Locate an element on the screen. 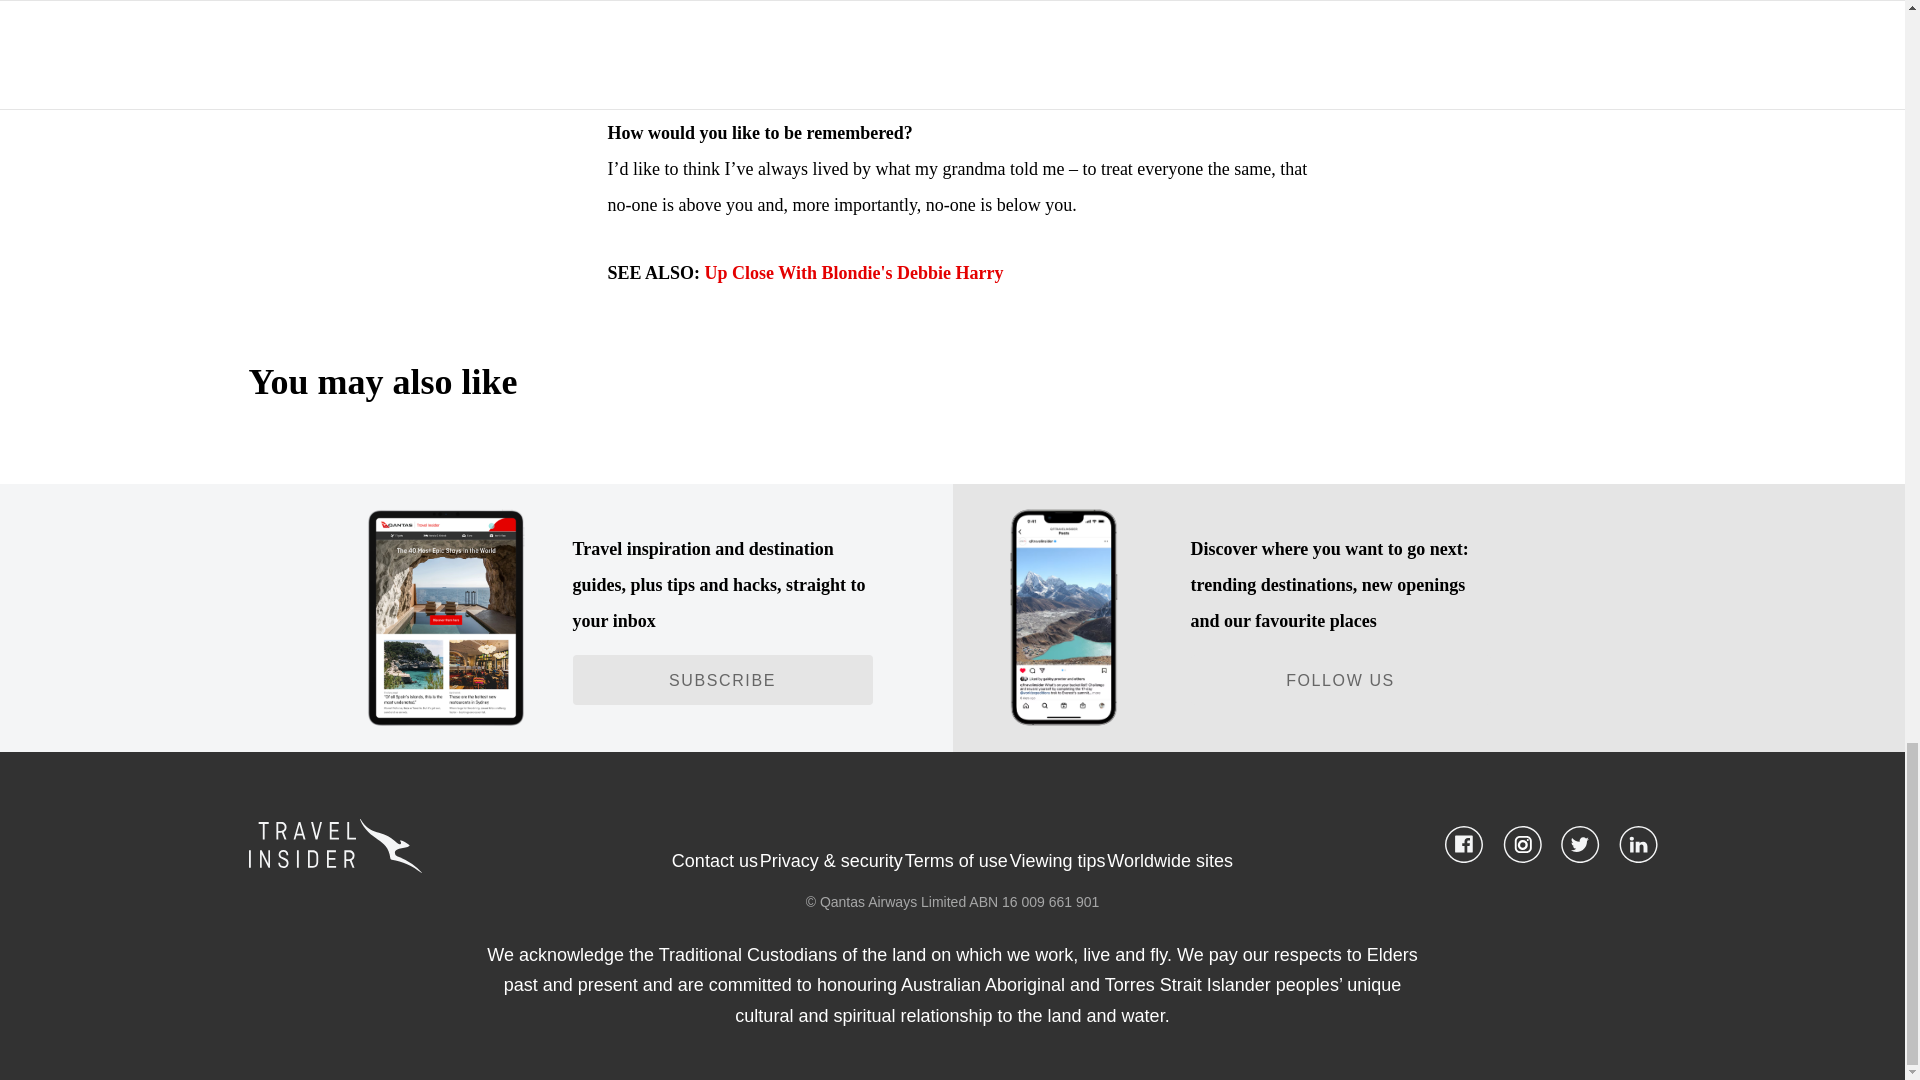 Image resolution: width=1920 pixels, height=1080 pixels. Up Close With Blondie's Debbie Harry is located at coordinates (854, 272).